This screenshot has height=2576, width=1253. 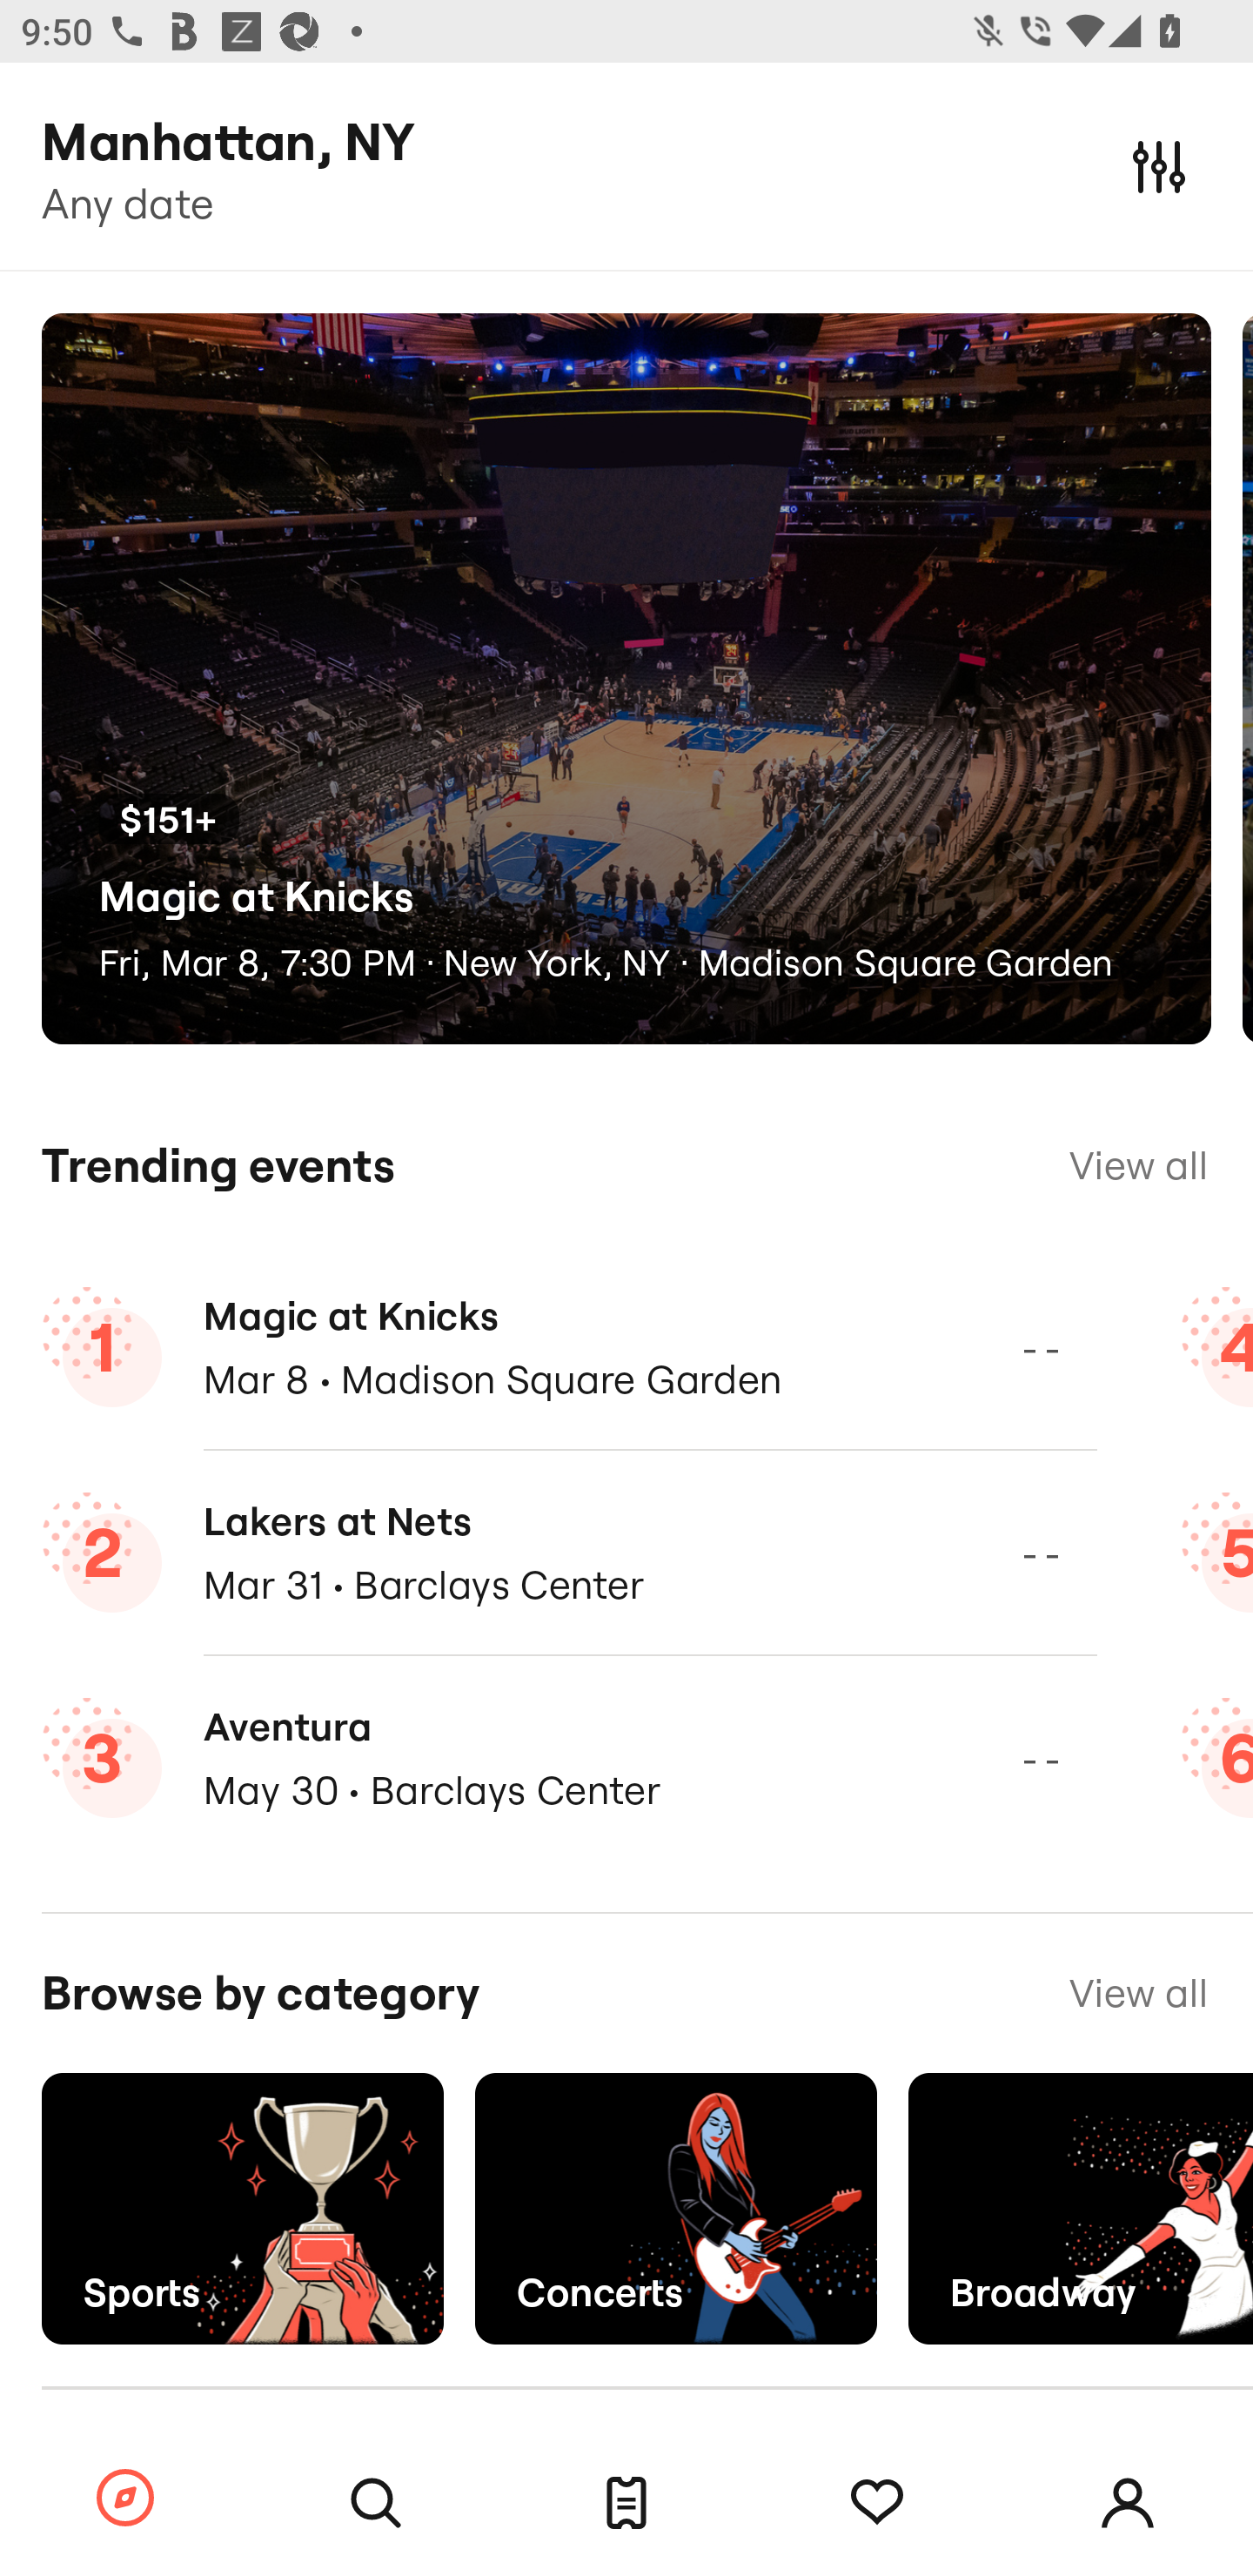 I want to click on View all, so click(x=1138, y=1993).